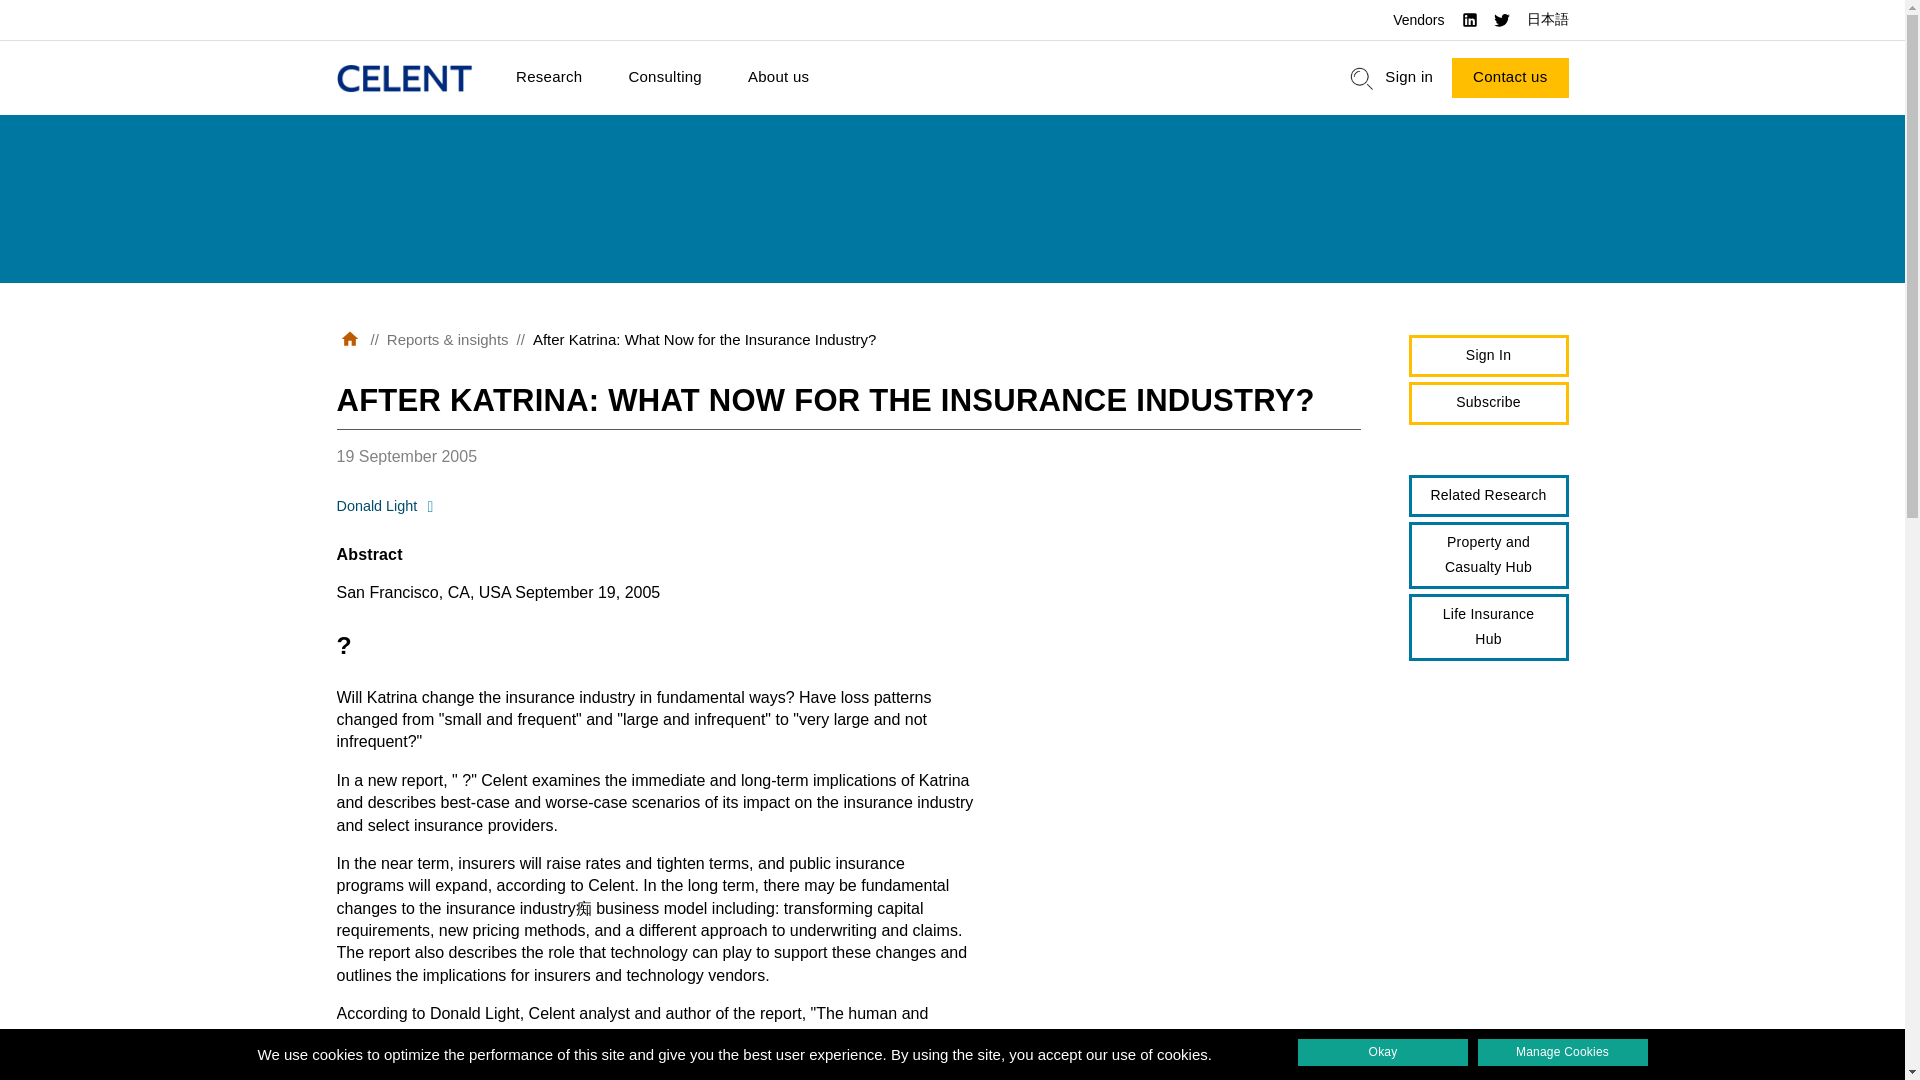 Image resolution: width=1920 pixels, height=1080 pixels. What do you see at coordinates (1362, 78) in the screenshot?
I see `search` at bounding box center [1362, 78].